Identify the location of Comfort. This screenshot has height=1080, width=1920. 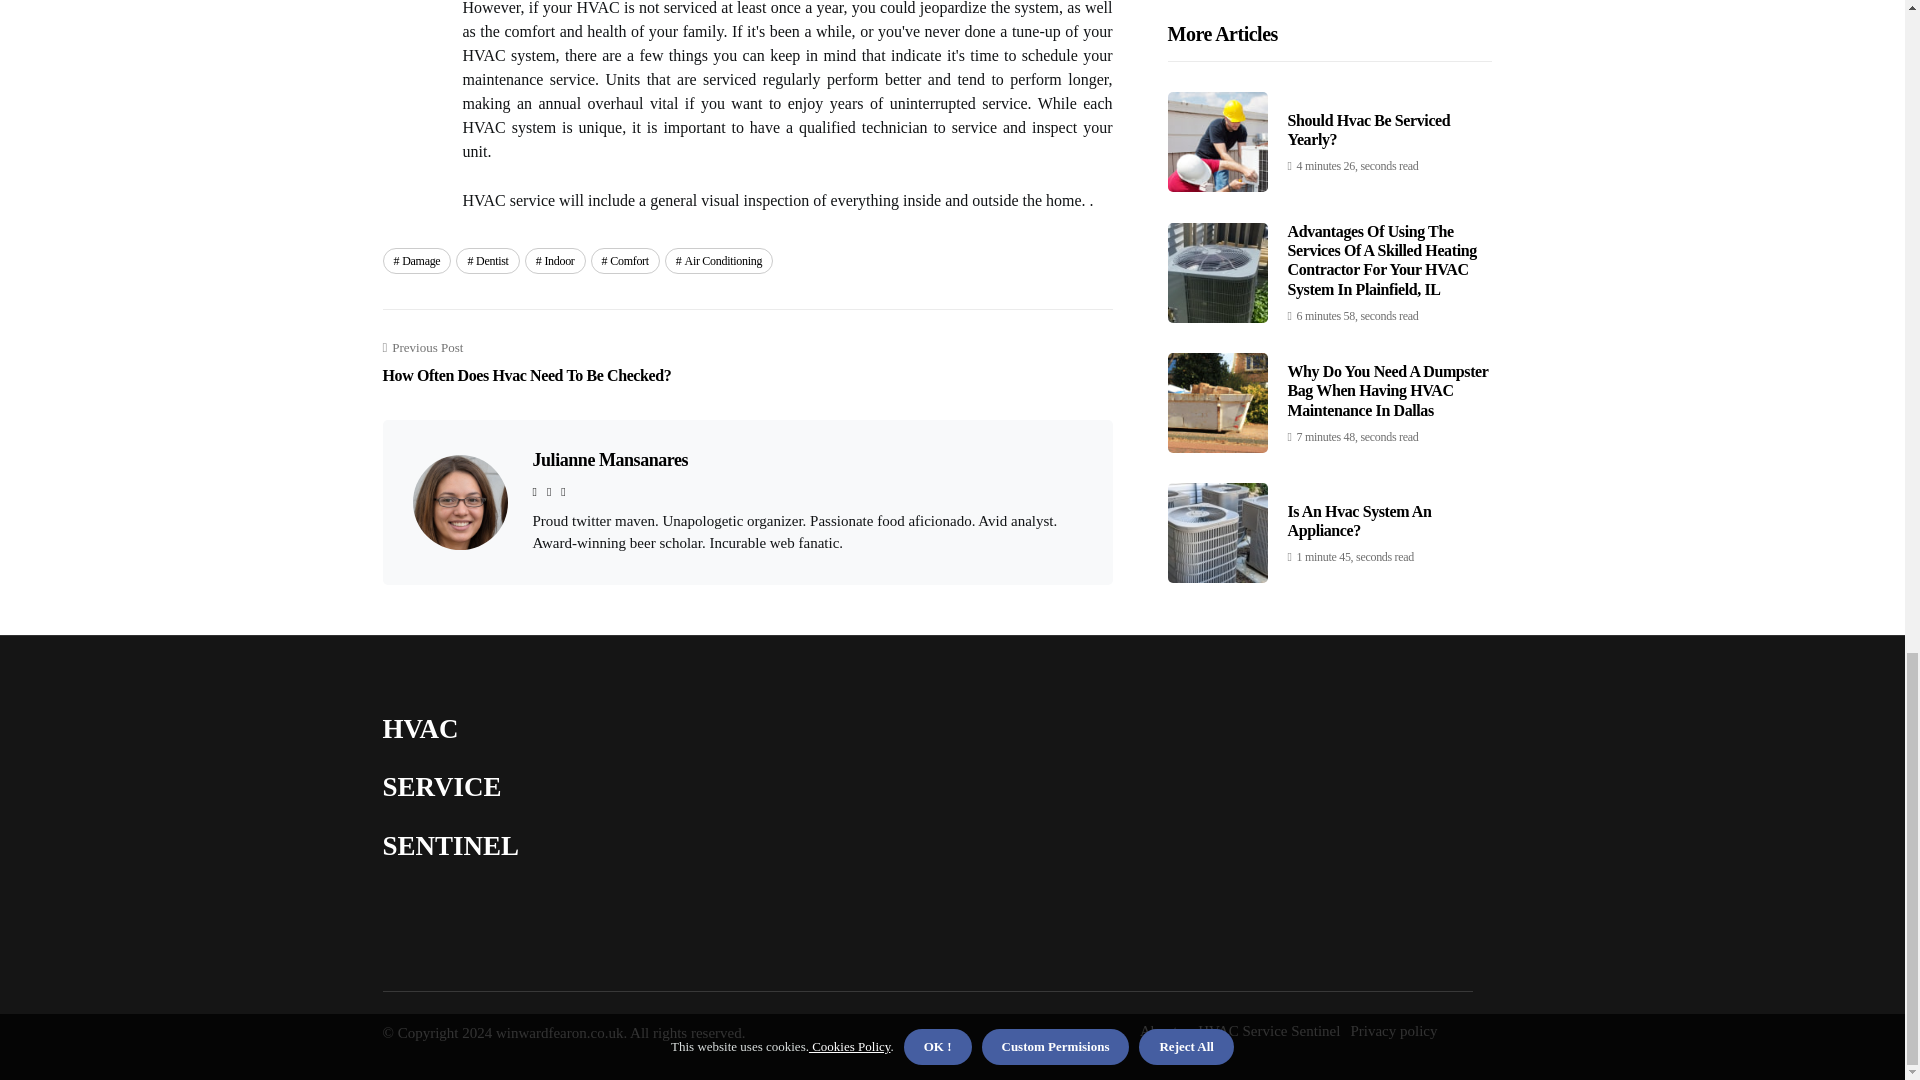
(416, 261).